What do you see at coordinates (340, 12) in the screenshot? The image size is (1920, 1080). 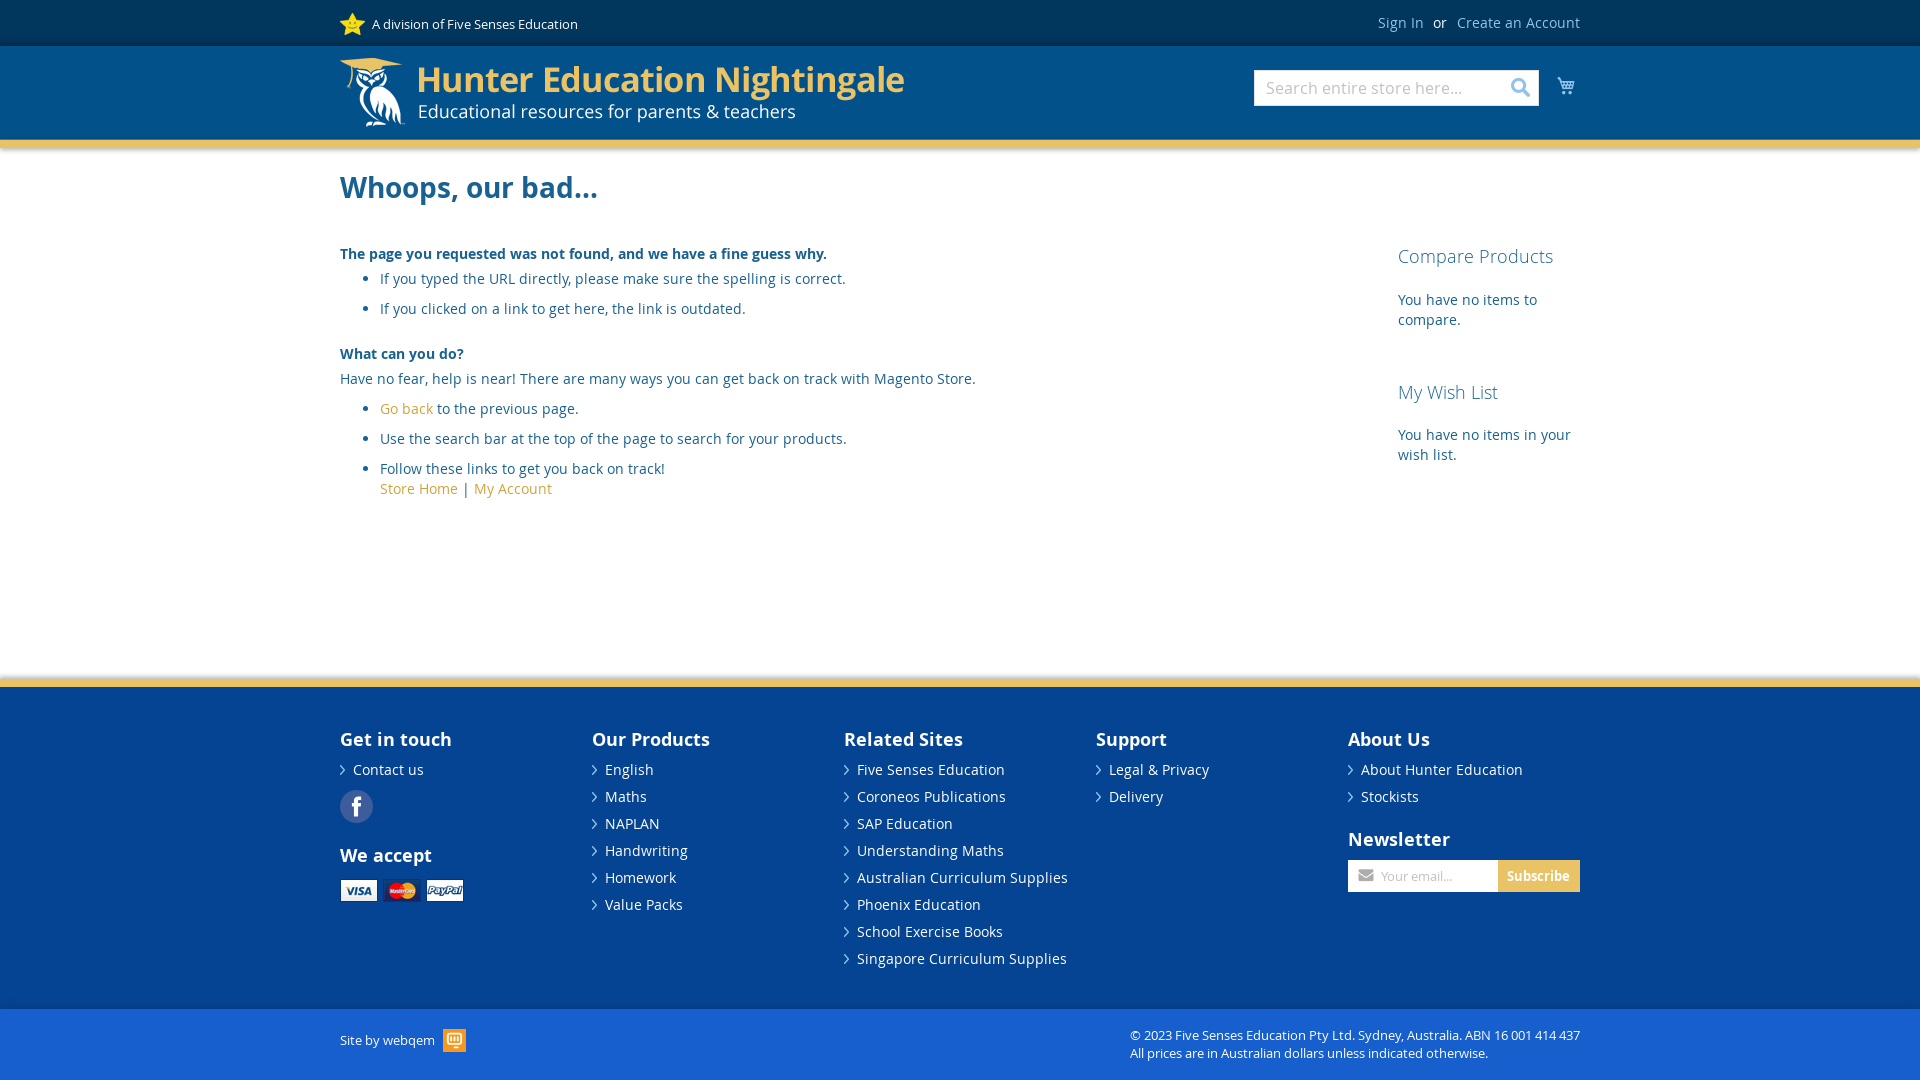 I see `Skip to Content` at bounding box center [340, 12].